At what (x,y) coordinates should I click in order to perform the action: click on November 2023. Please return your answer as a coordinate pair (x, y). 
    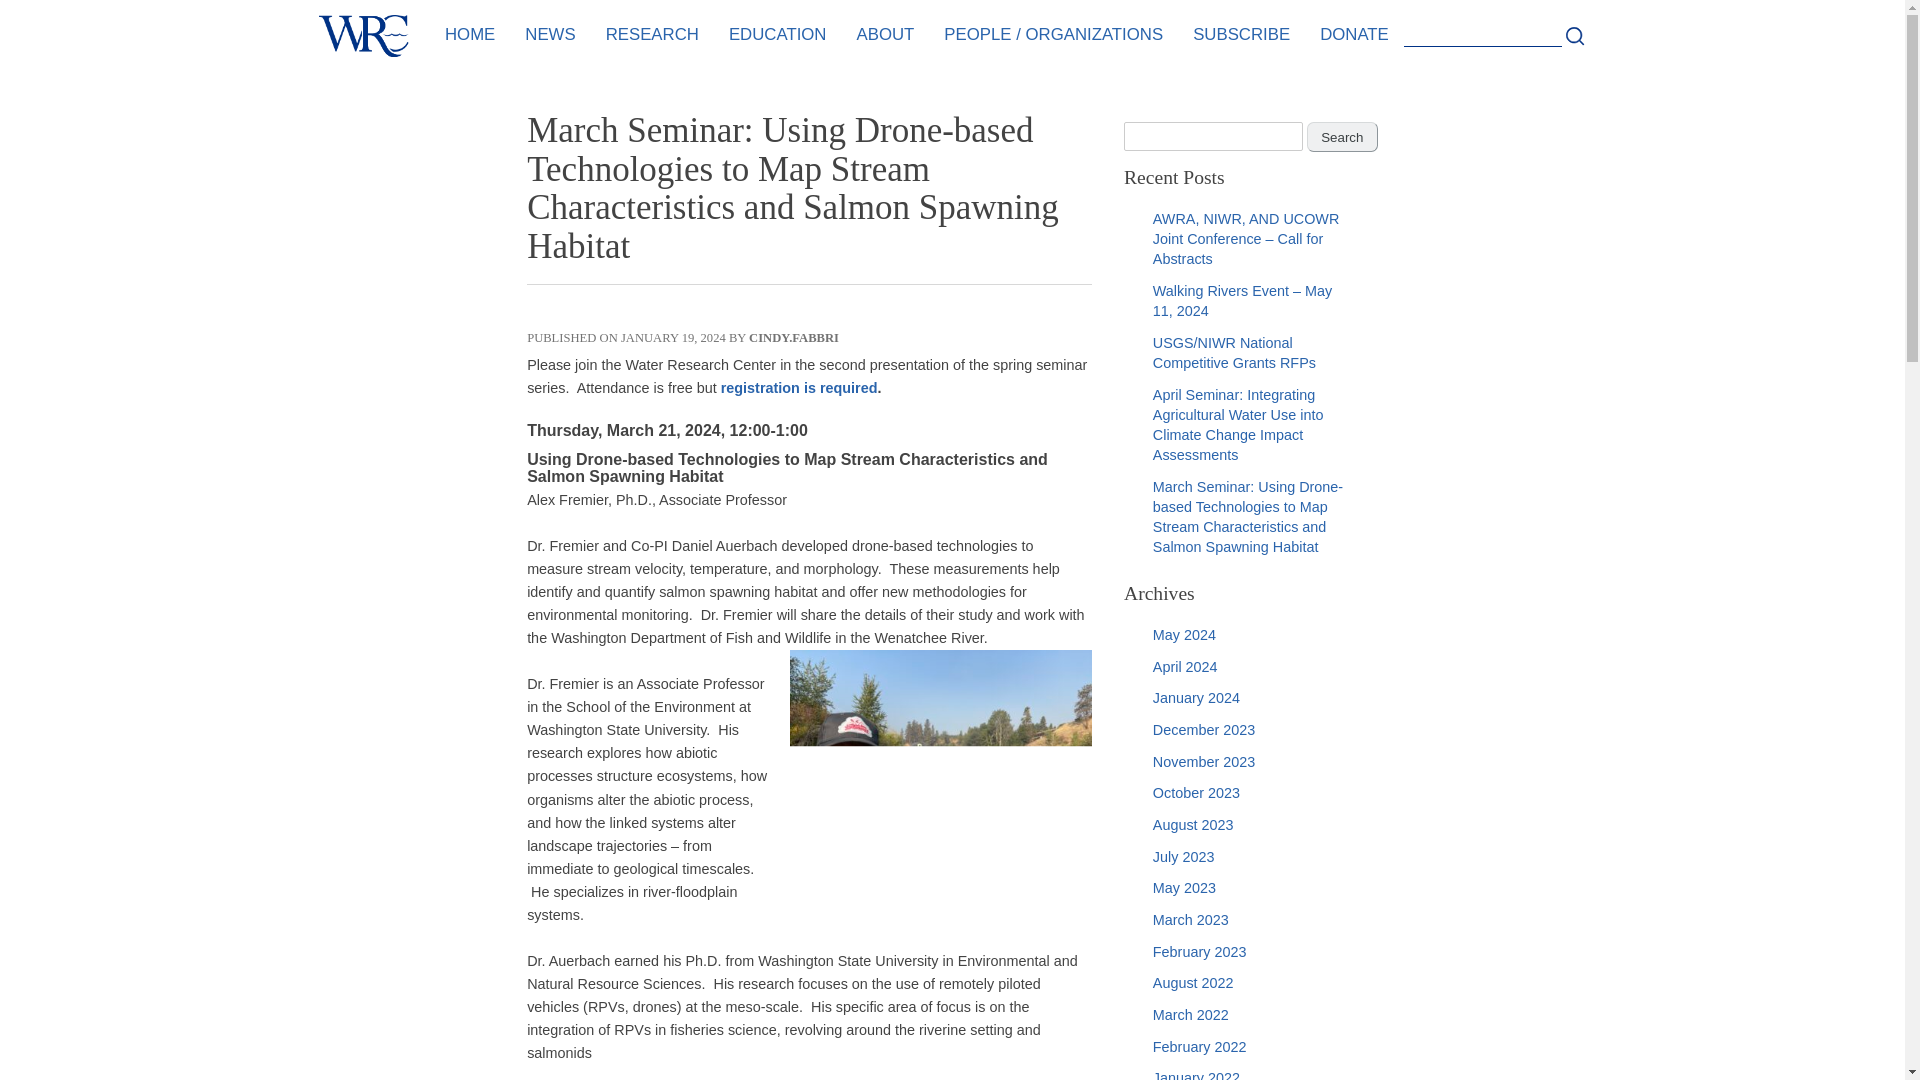
    Looking at the image, I should click on (1204, 762).